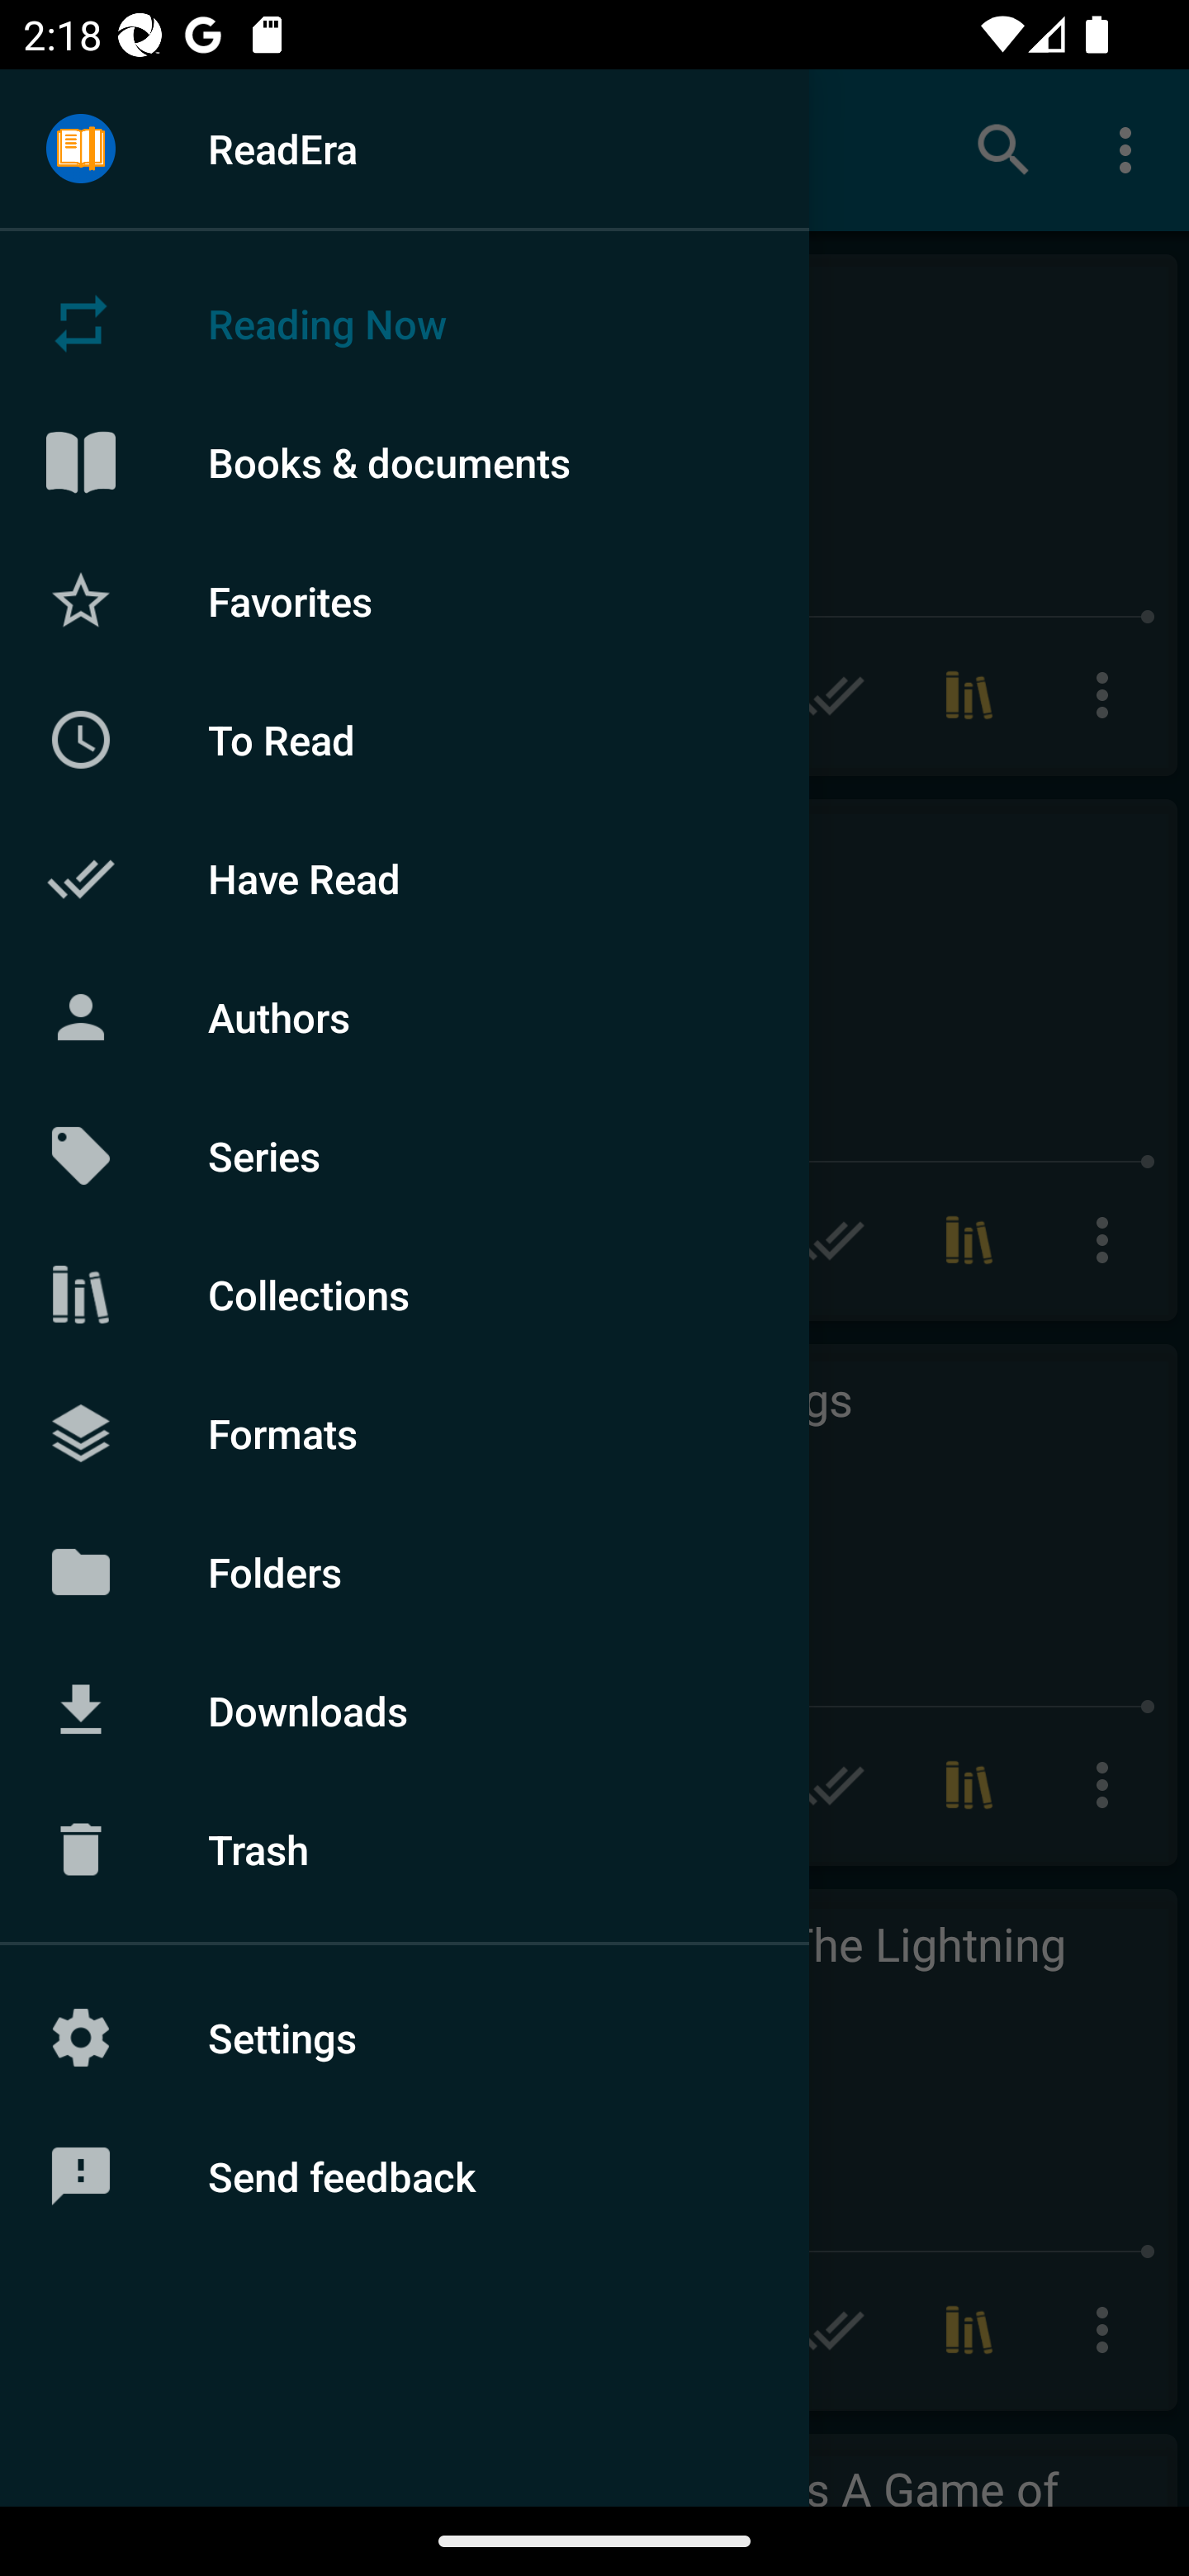 The width and height of the screenshot is (1189, 2576). What do you see at coordinates (1004, 149) in the screenshot?
I see `Search books & documents` at bounding box center [1004, 149].